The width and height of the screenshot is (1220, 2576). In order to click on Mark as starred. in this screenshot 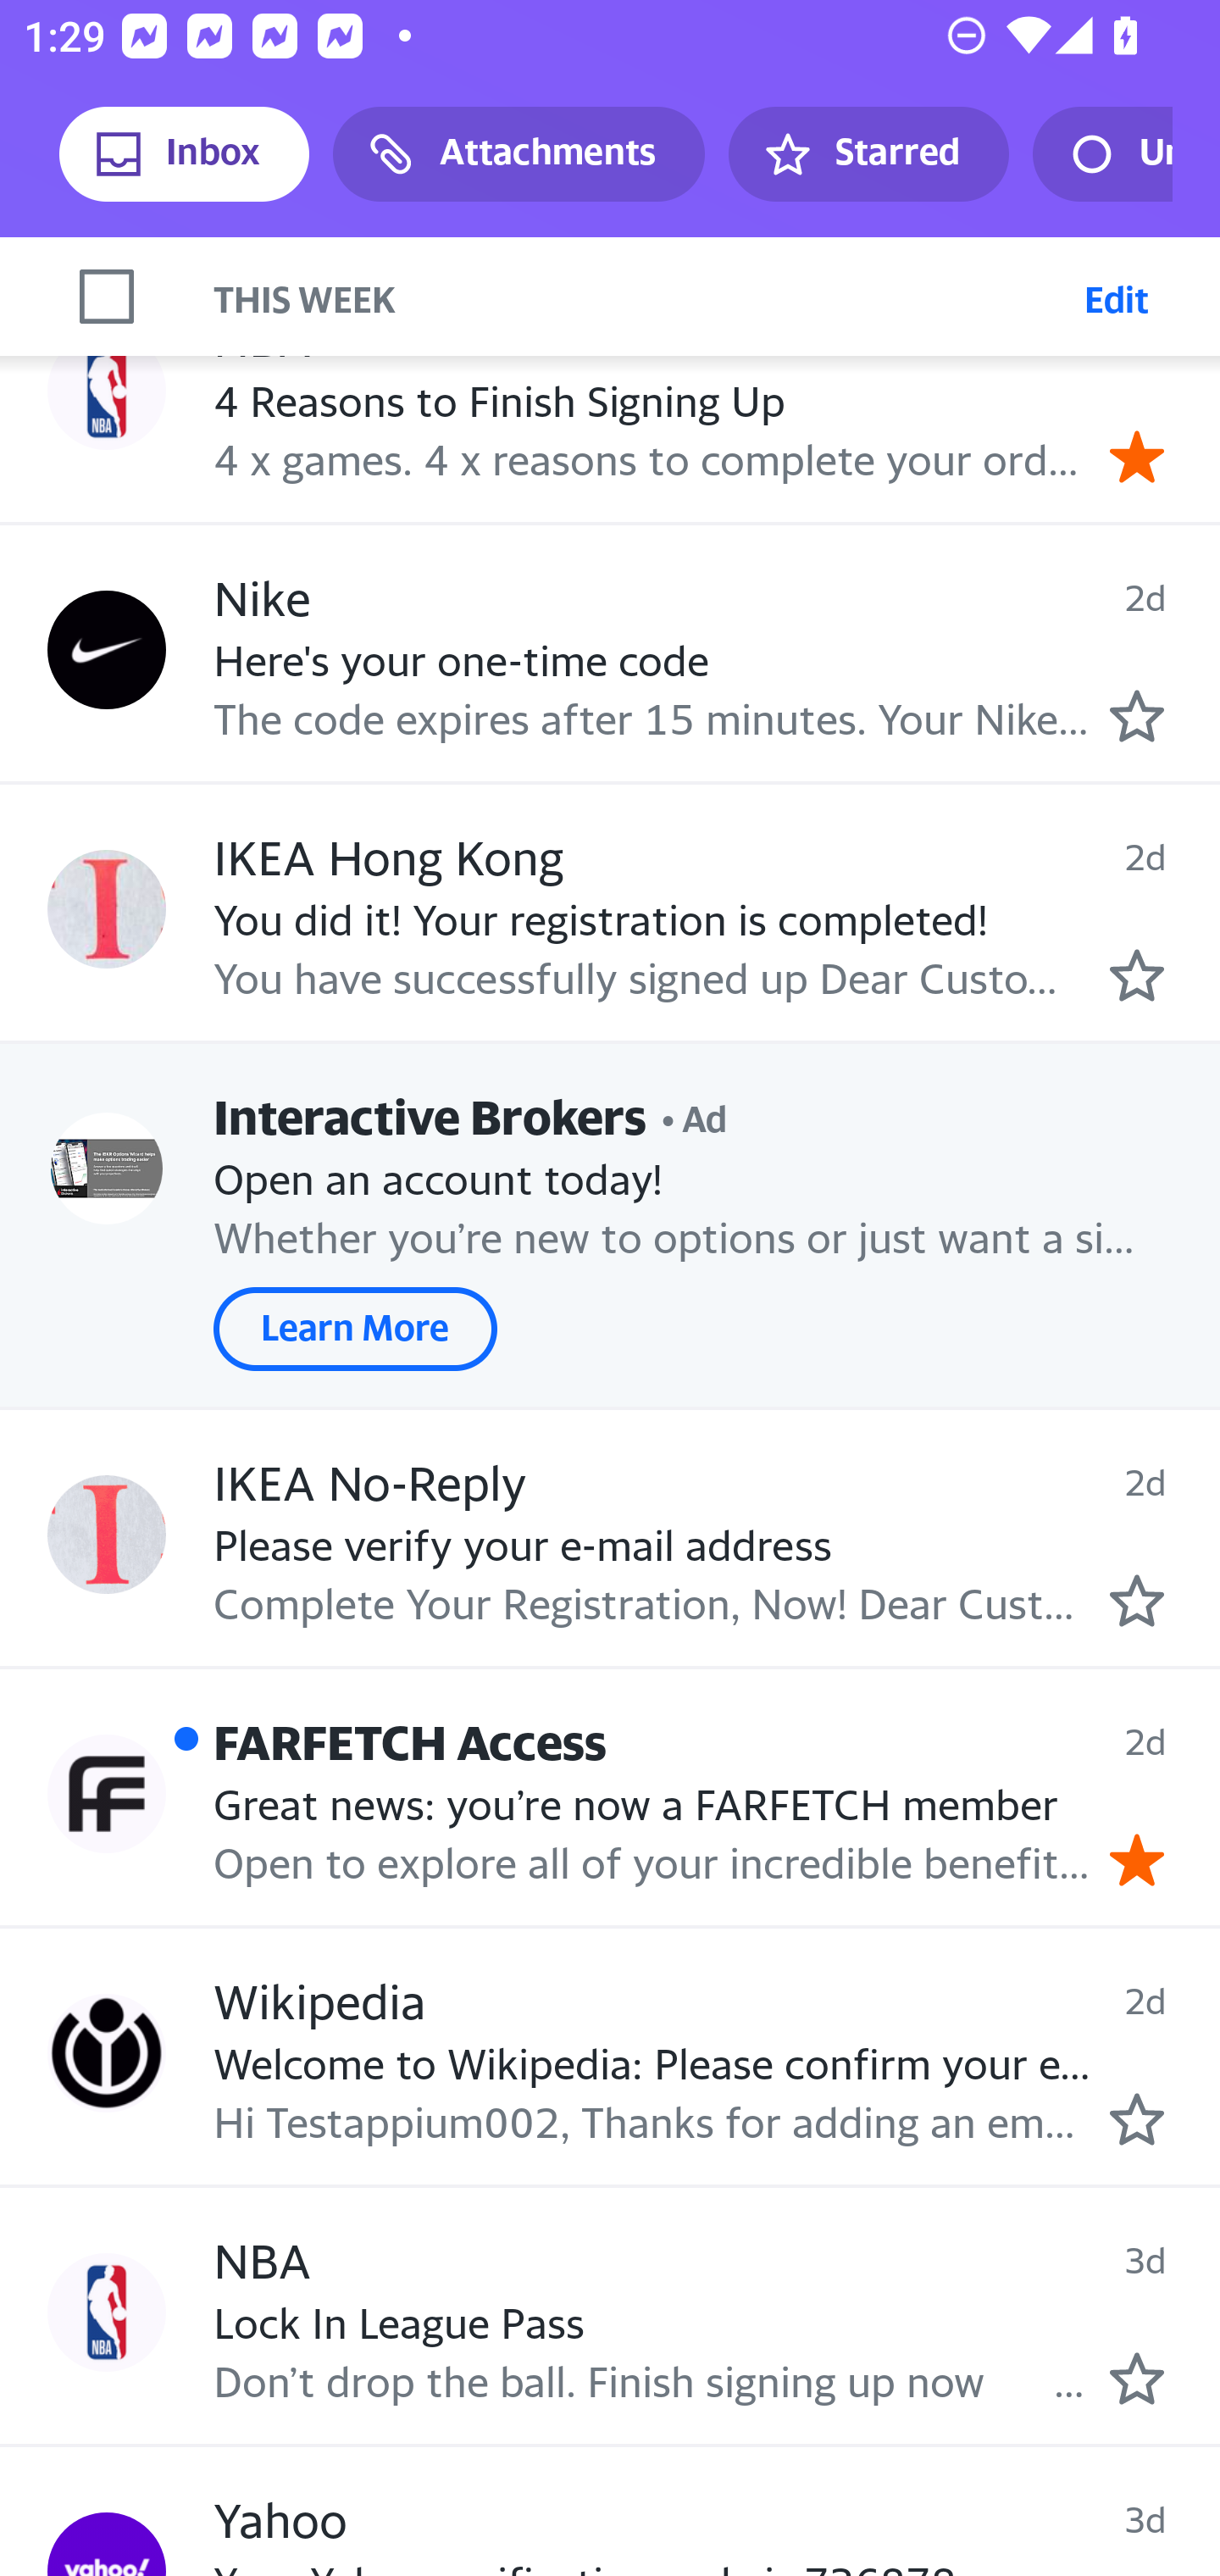, I will do `click(1137, 1601)`.